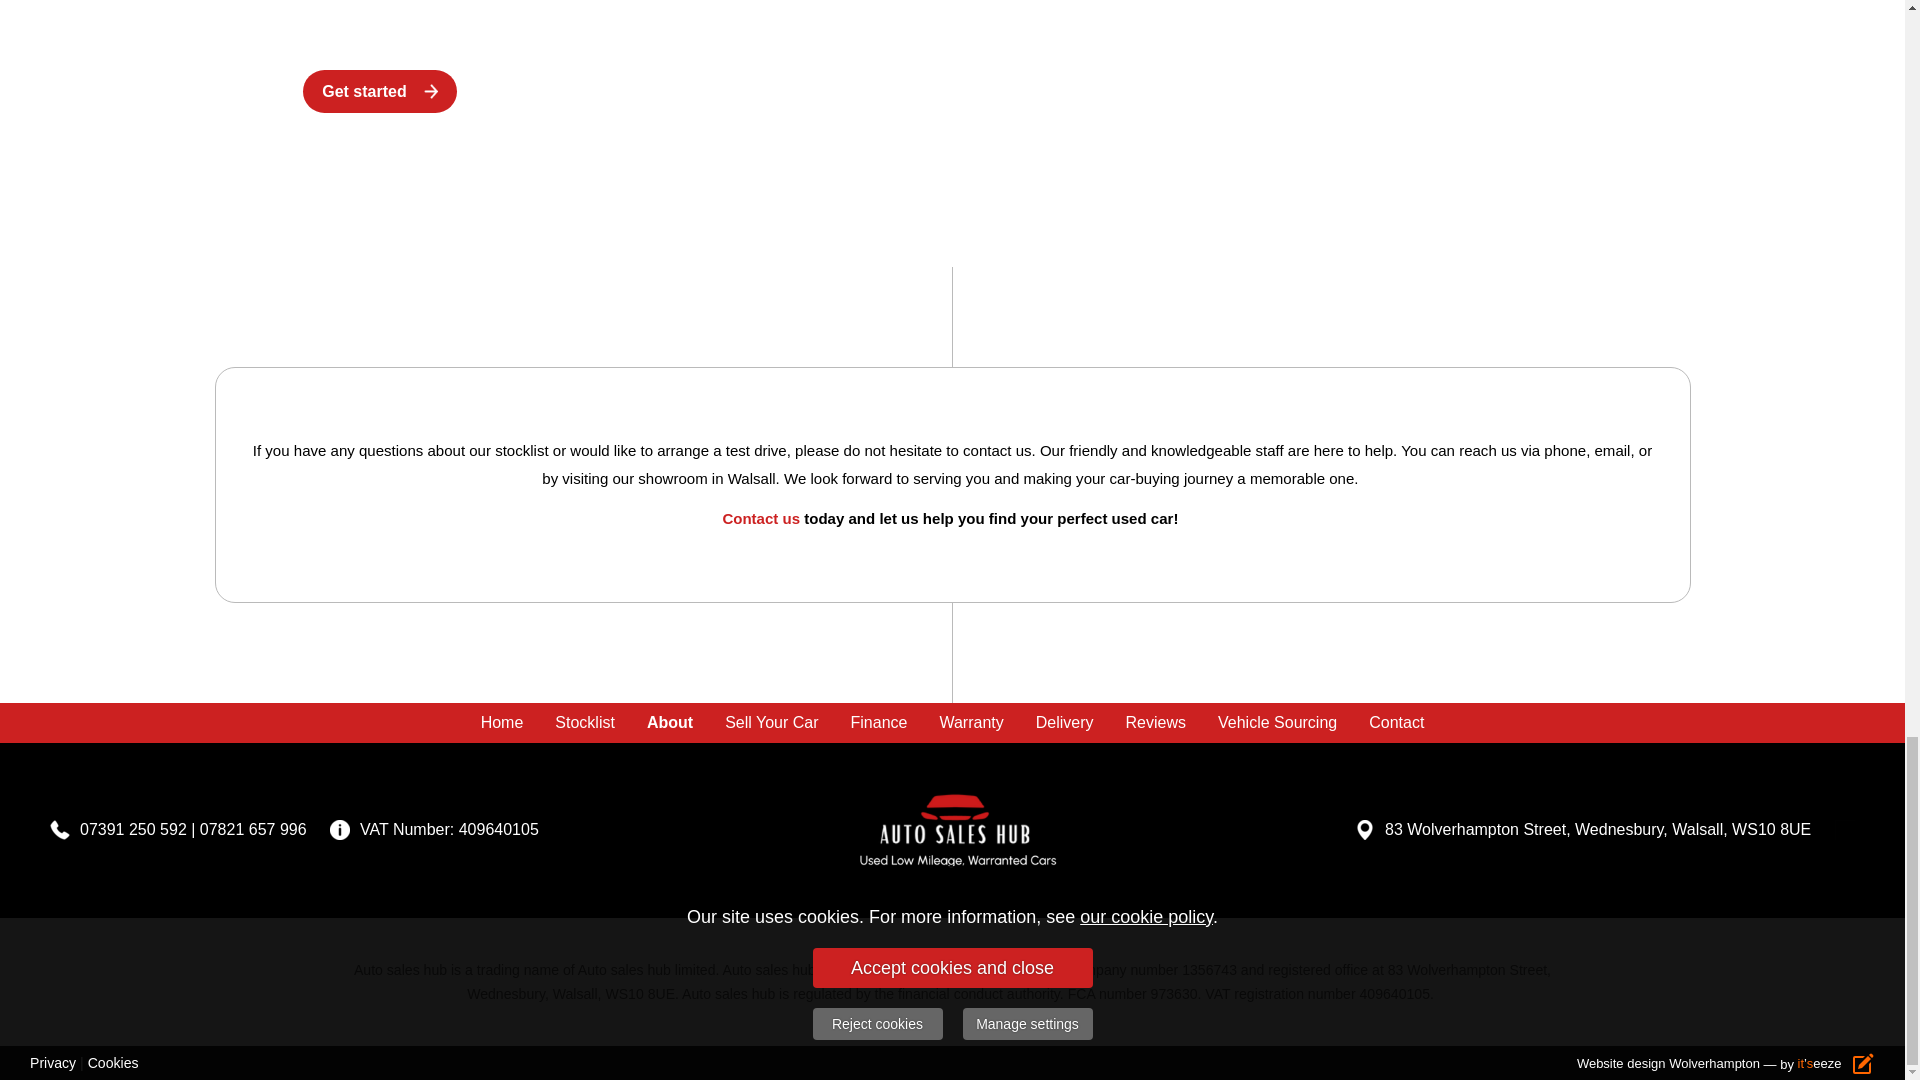  I want to click on Contact us, so click(760, 518).